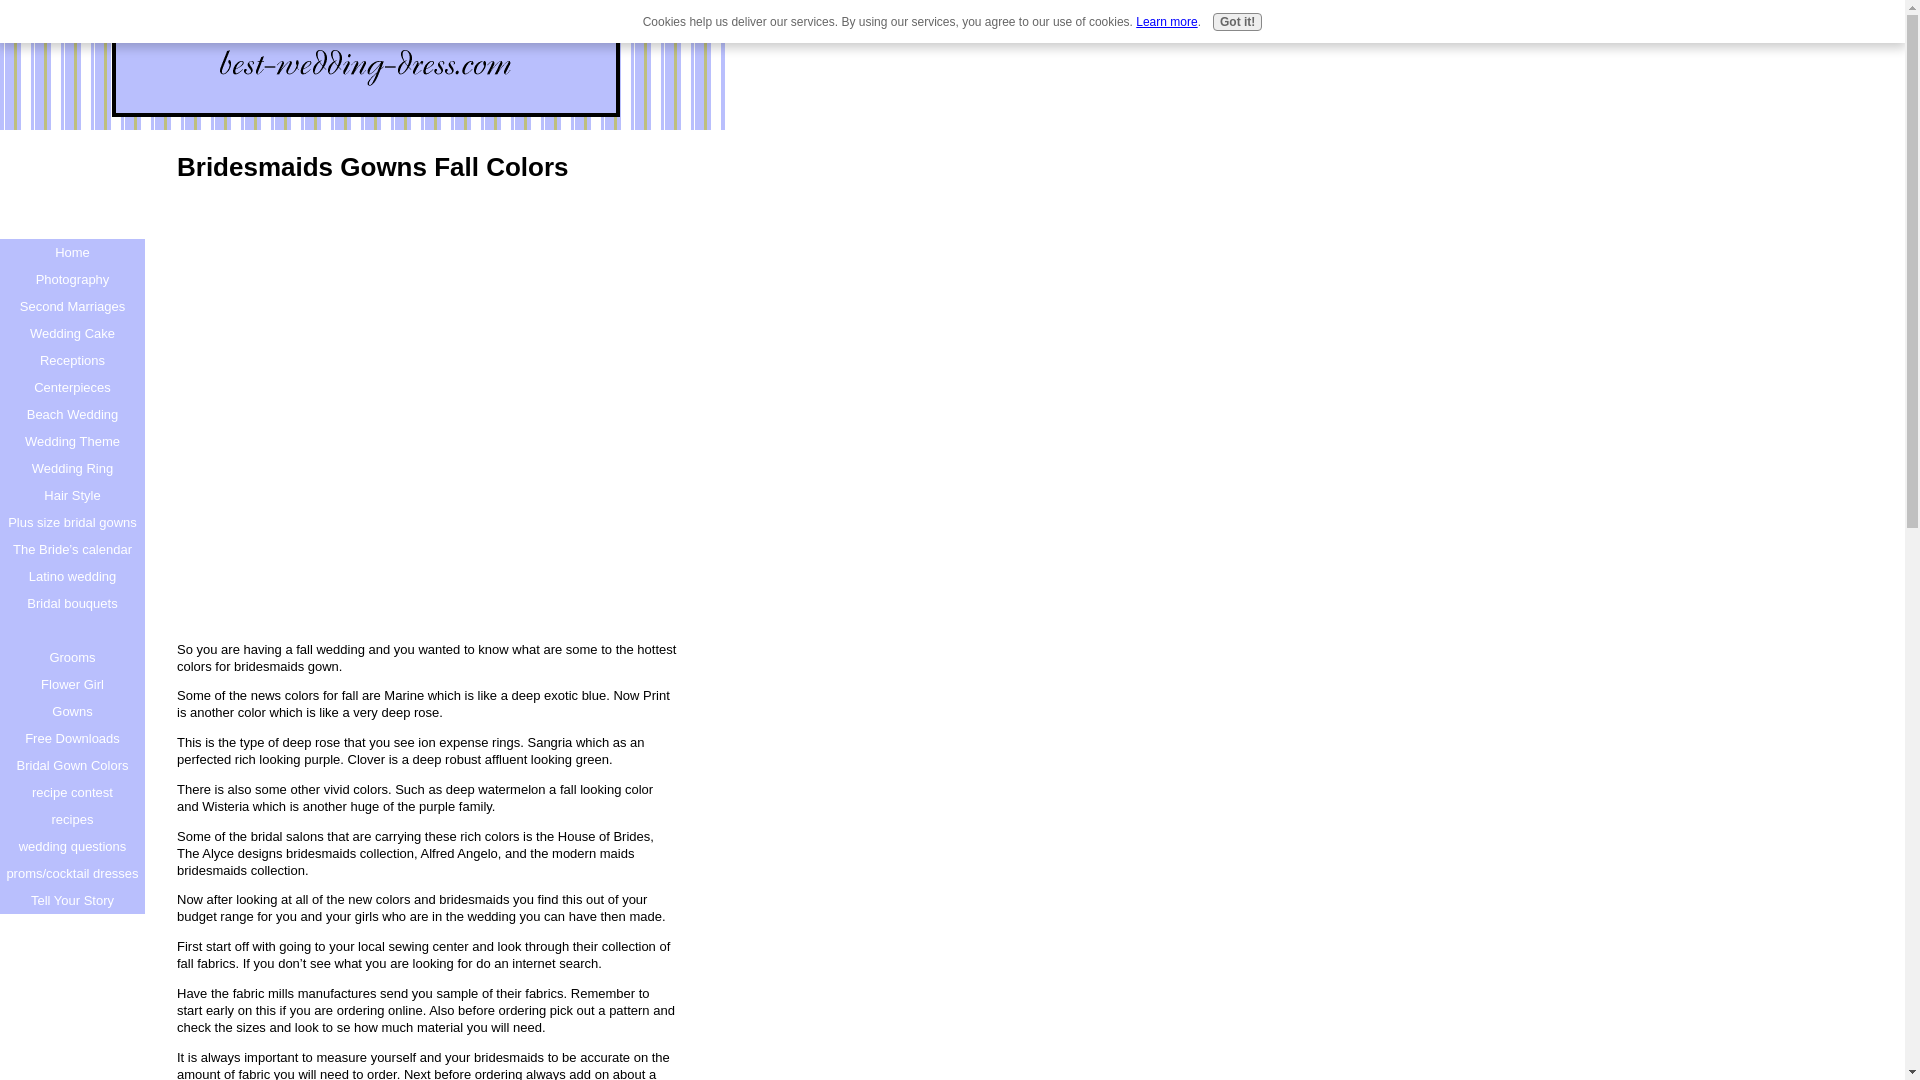  Describe the element at coordinates (72, 414) in the screenshot. I see `Beach Wedding` at that location.